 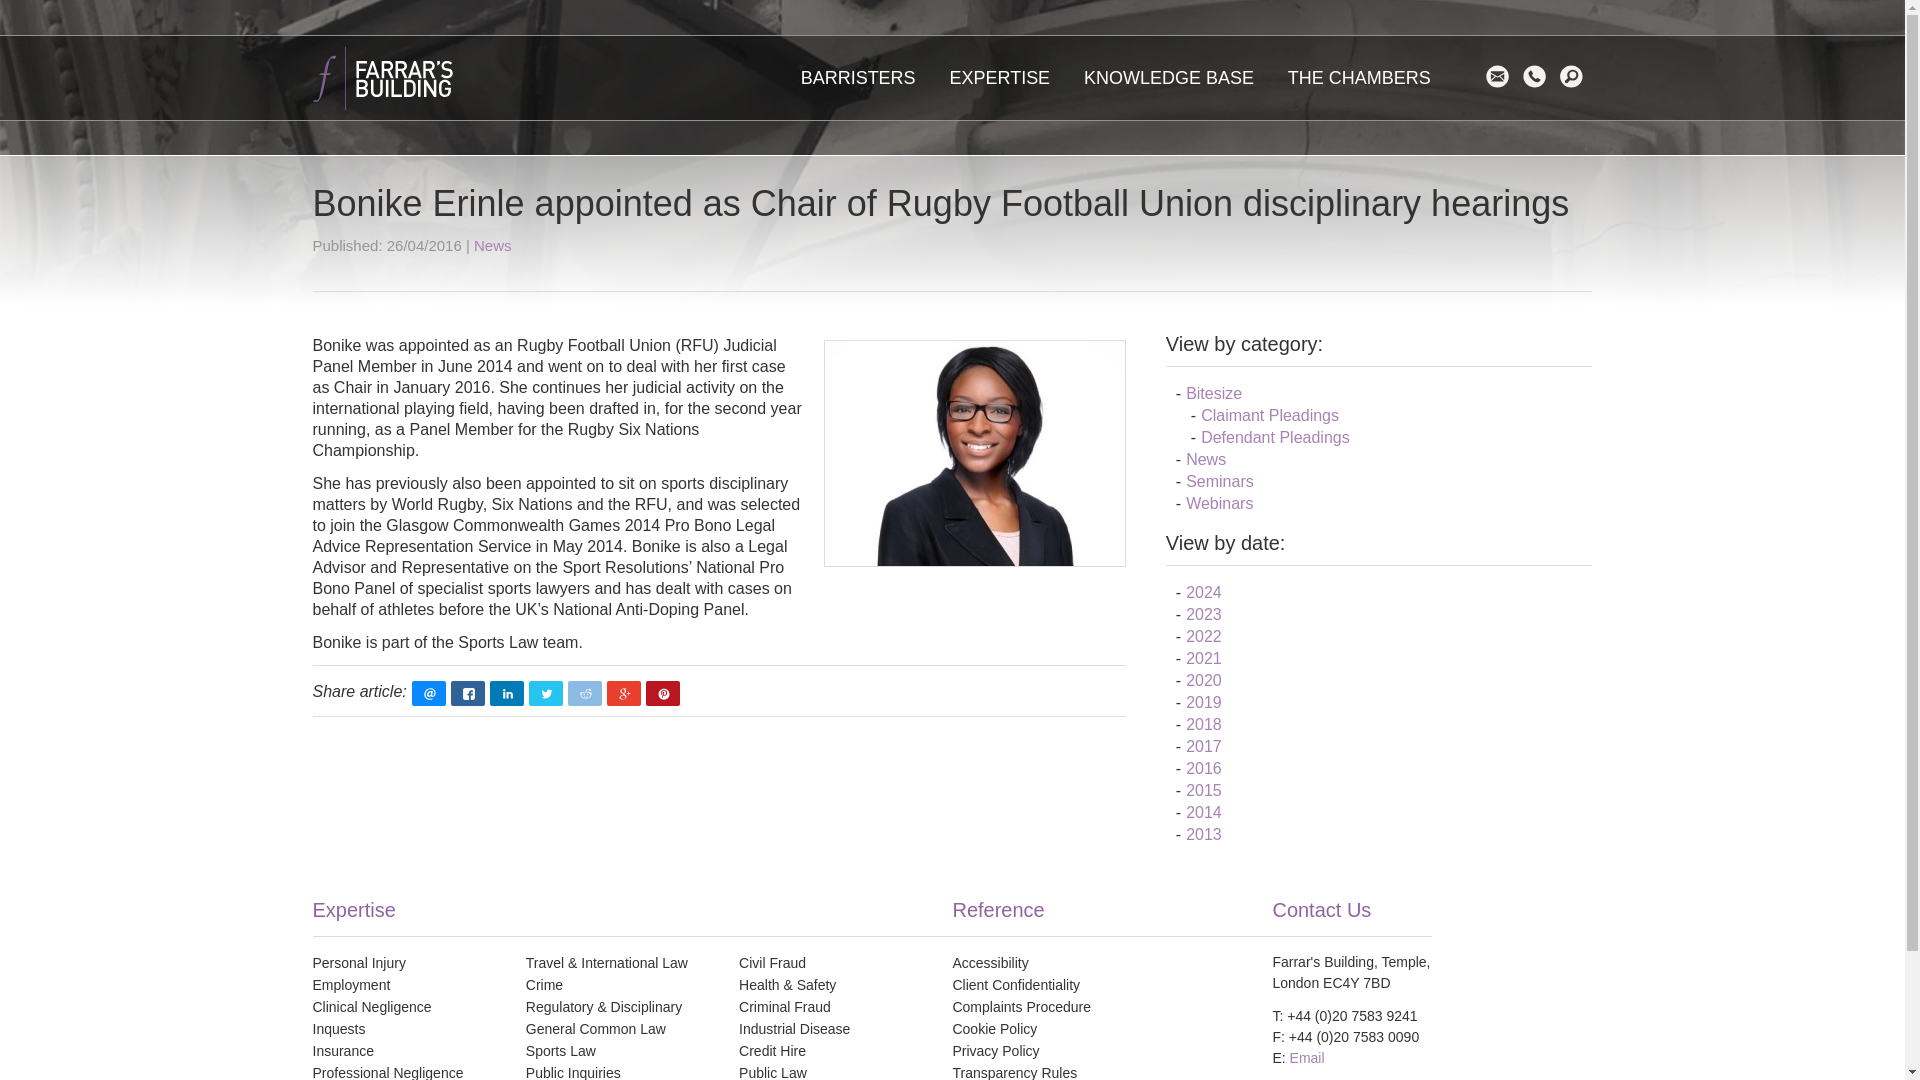 What do you see at coordinates (1358, 77) in the screenshot?
I see `THE CHAMBERS` at bounding box center [1358, 77].